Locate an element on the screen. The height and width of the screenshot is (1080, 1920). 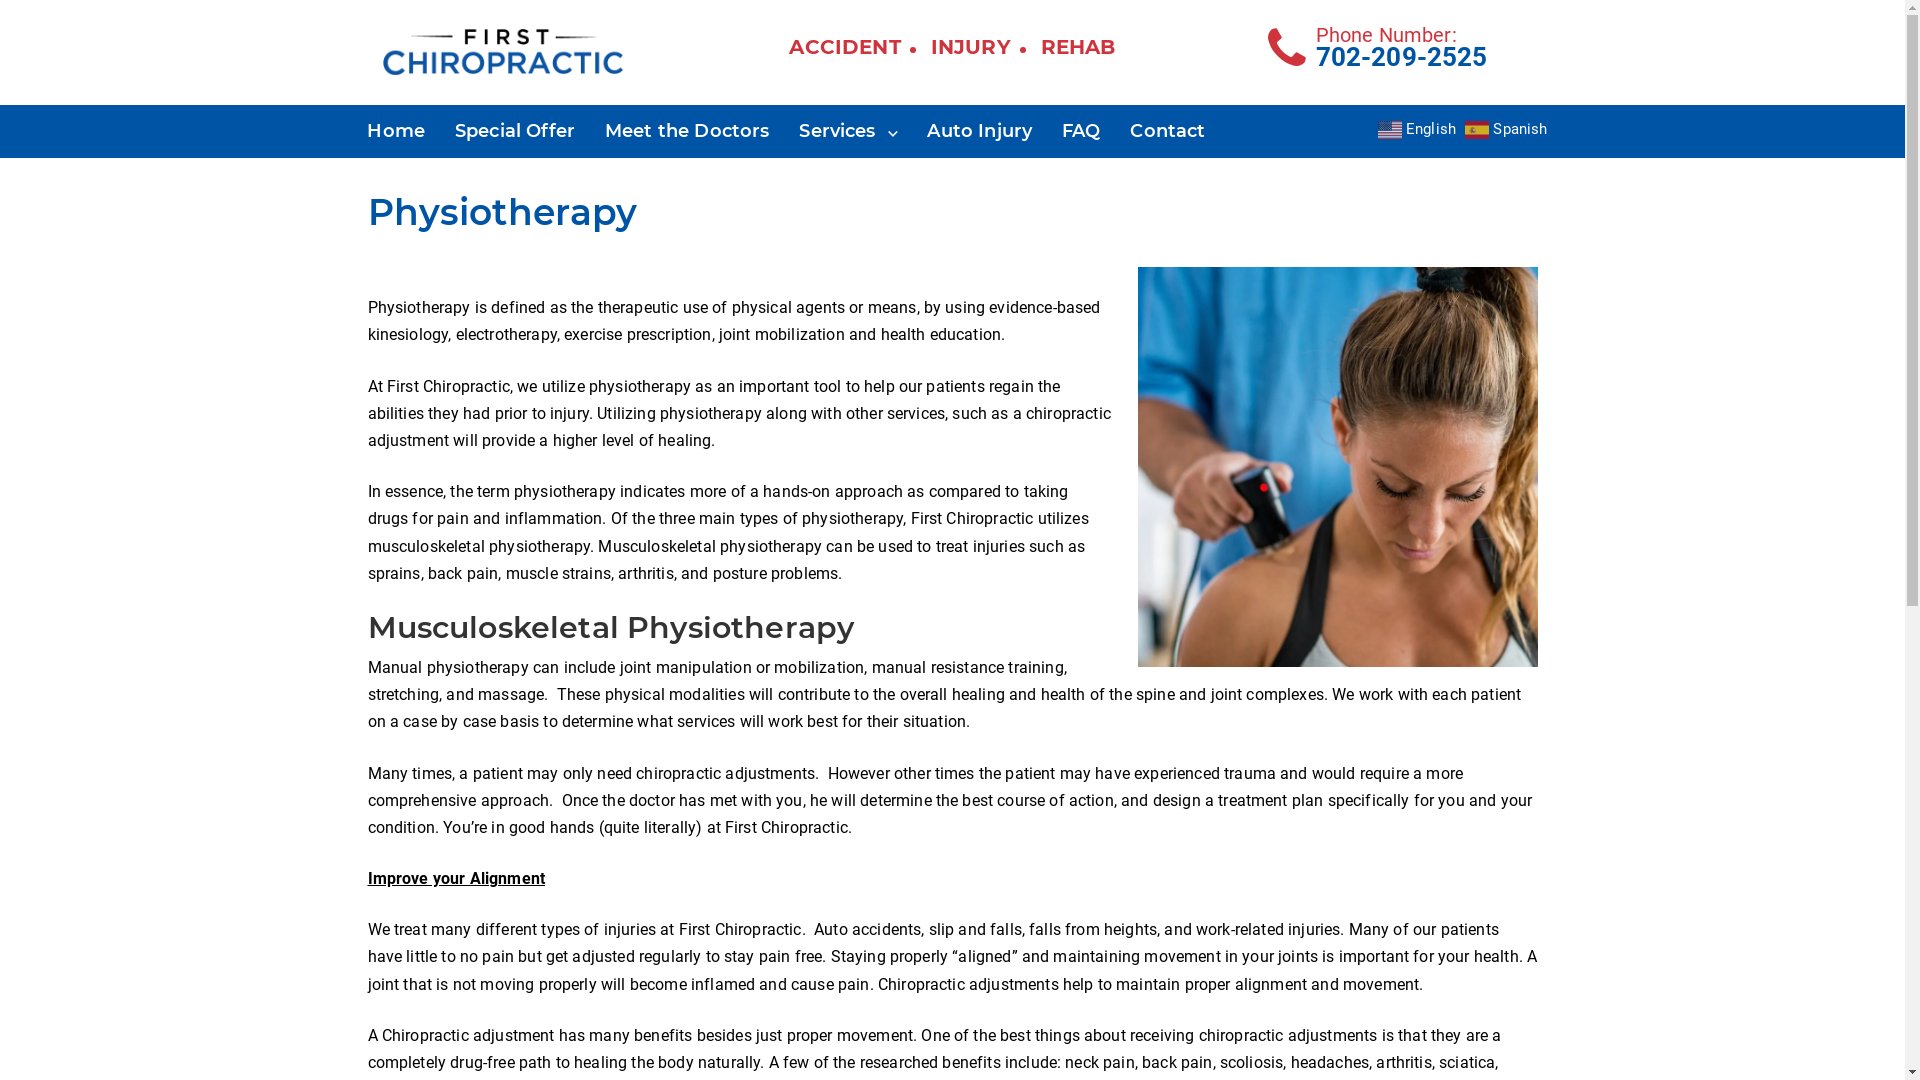
Spanish is located at coordinates (1508, 128).